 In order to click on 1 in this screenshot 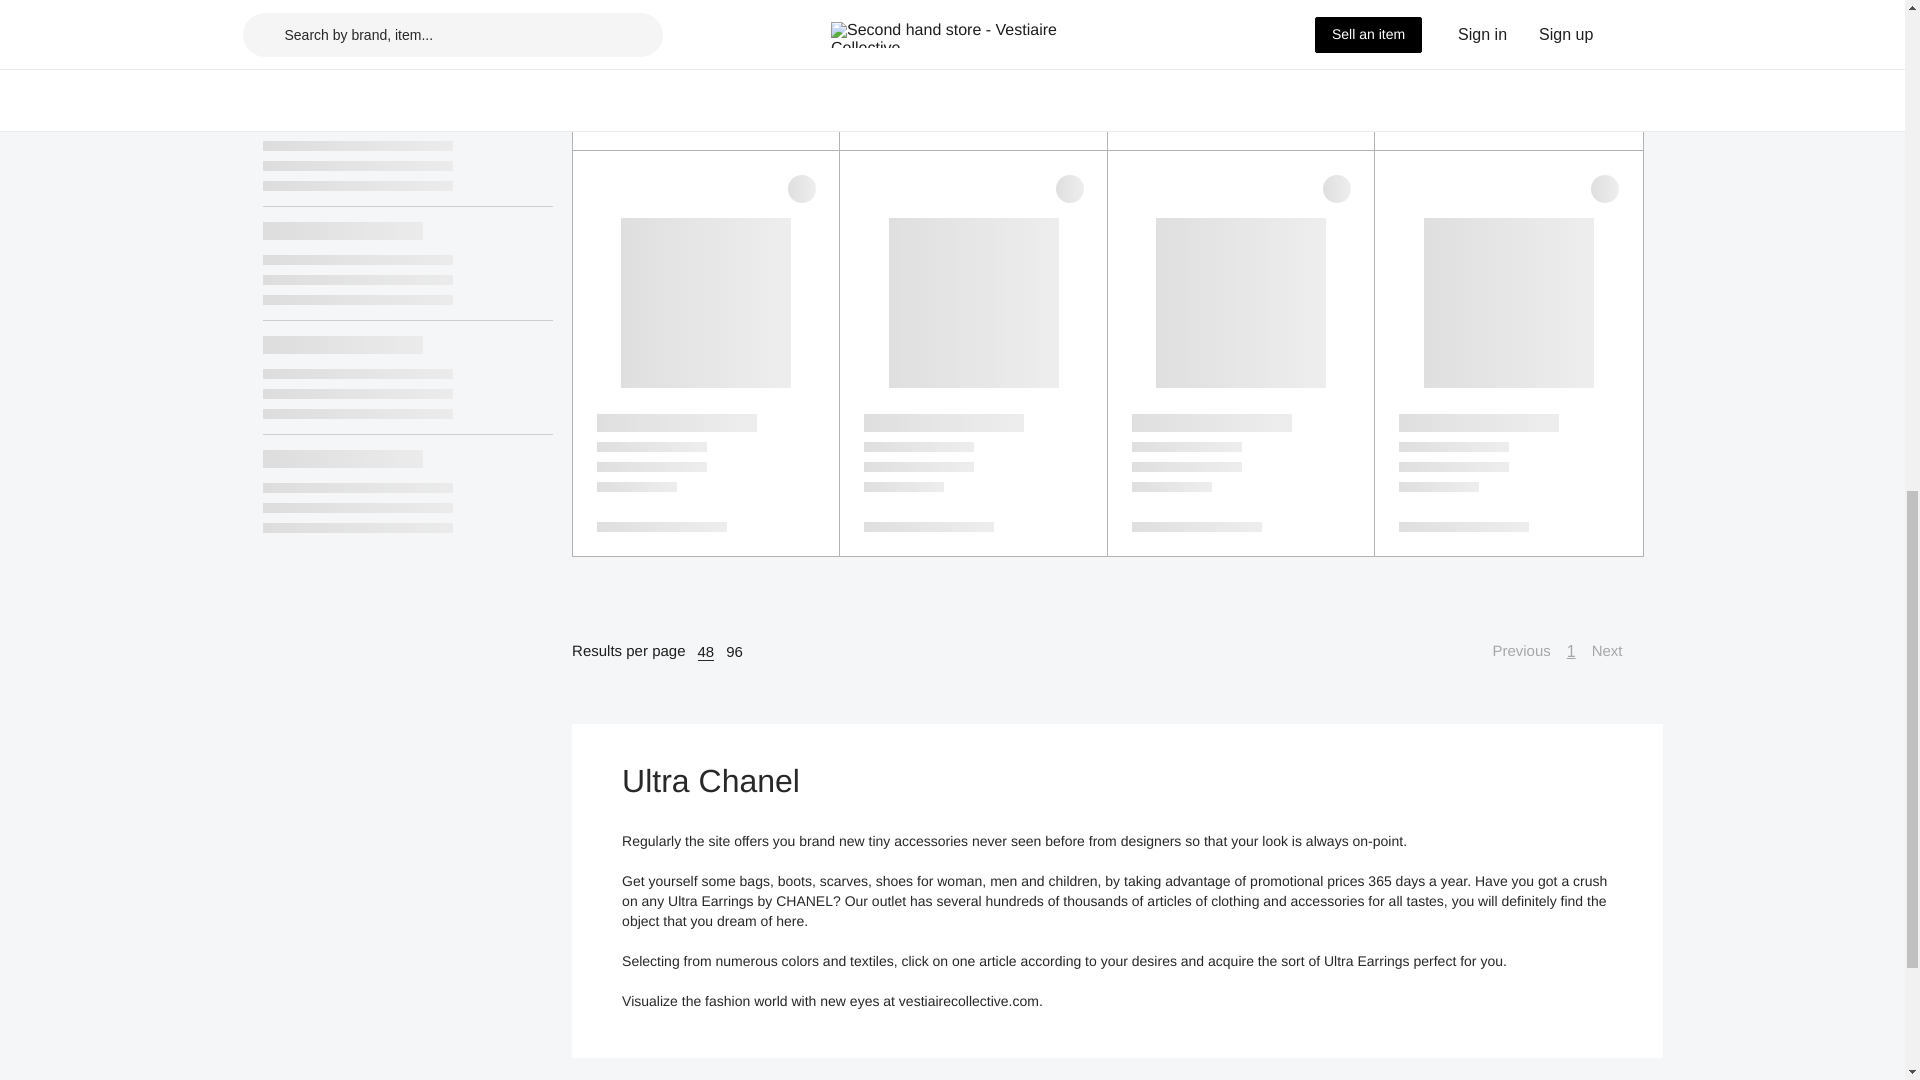, I will do `click(1571, 652)`.